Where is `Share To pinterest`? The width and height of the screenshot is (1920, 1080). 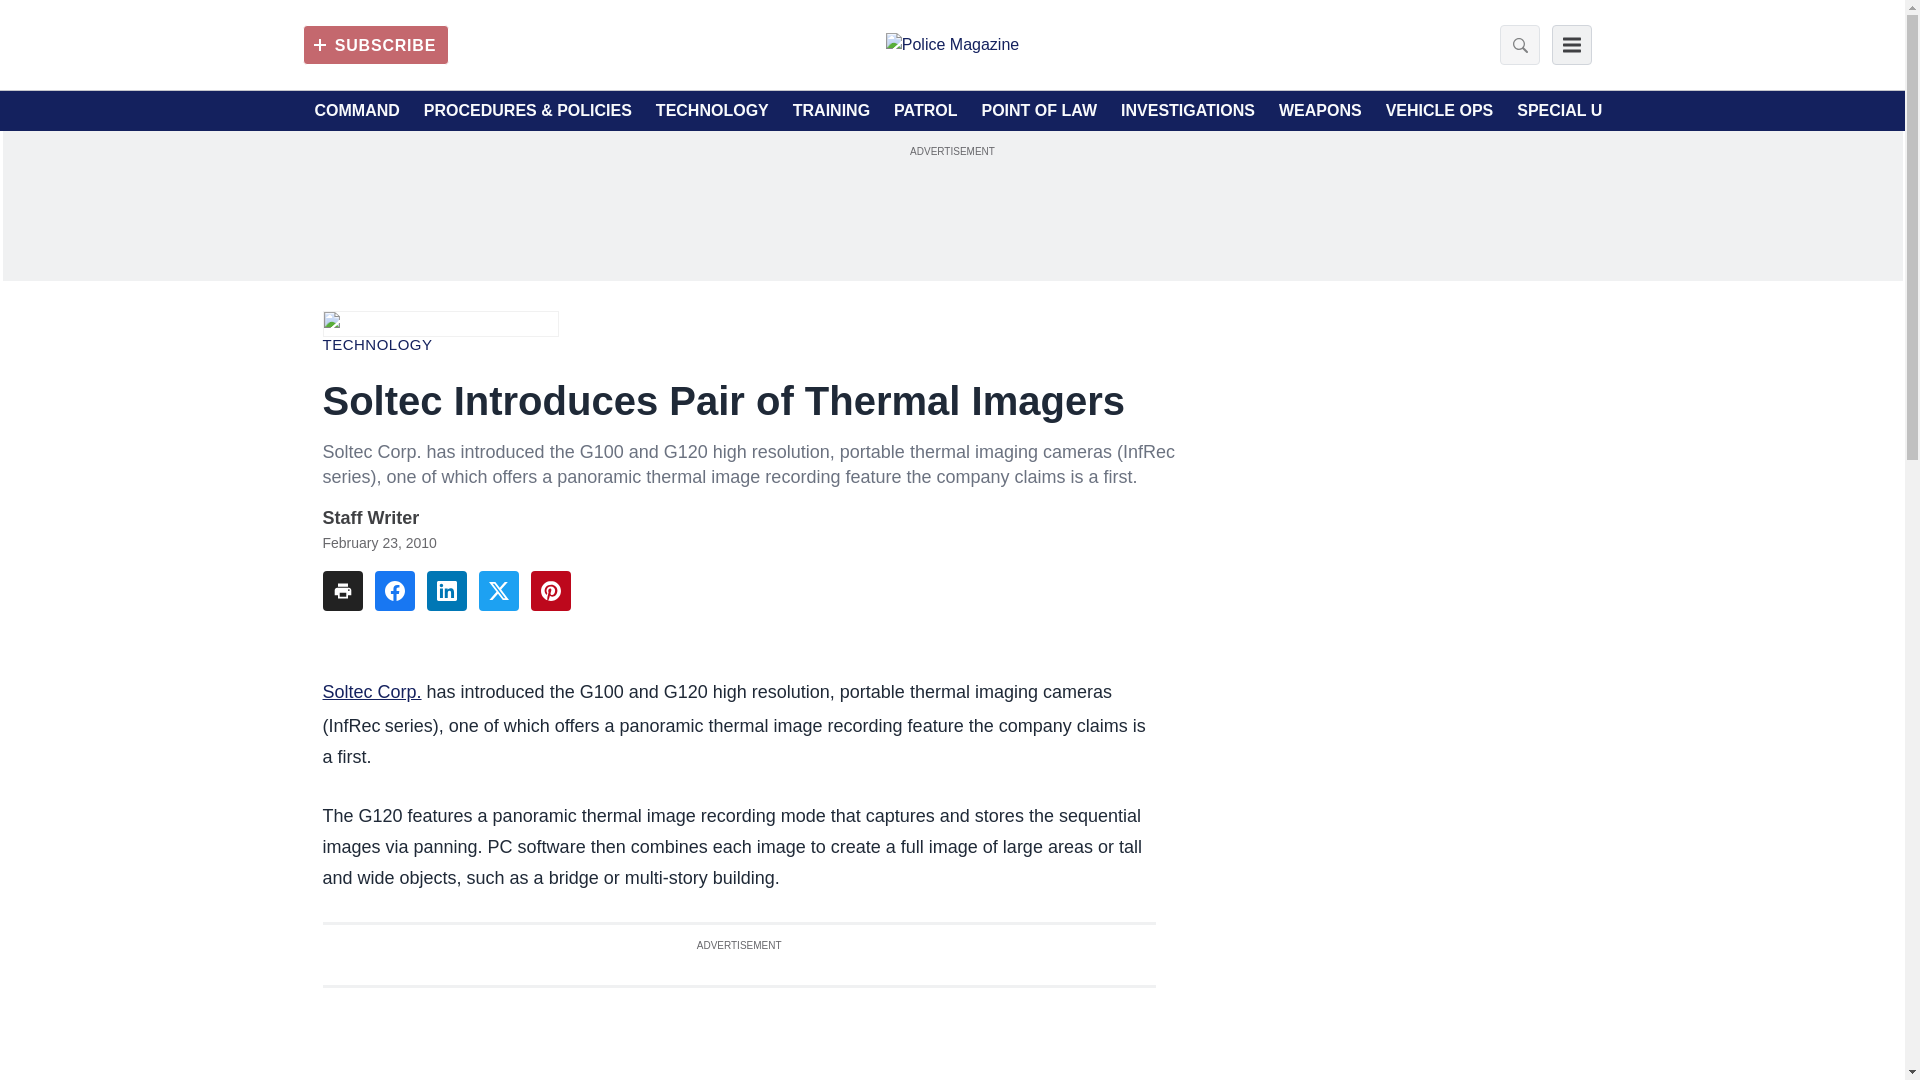 Share To pinterest is located at coordinates (550, 591).